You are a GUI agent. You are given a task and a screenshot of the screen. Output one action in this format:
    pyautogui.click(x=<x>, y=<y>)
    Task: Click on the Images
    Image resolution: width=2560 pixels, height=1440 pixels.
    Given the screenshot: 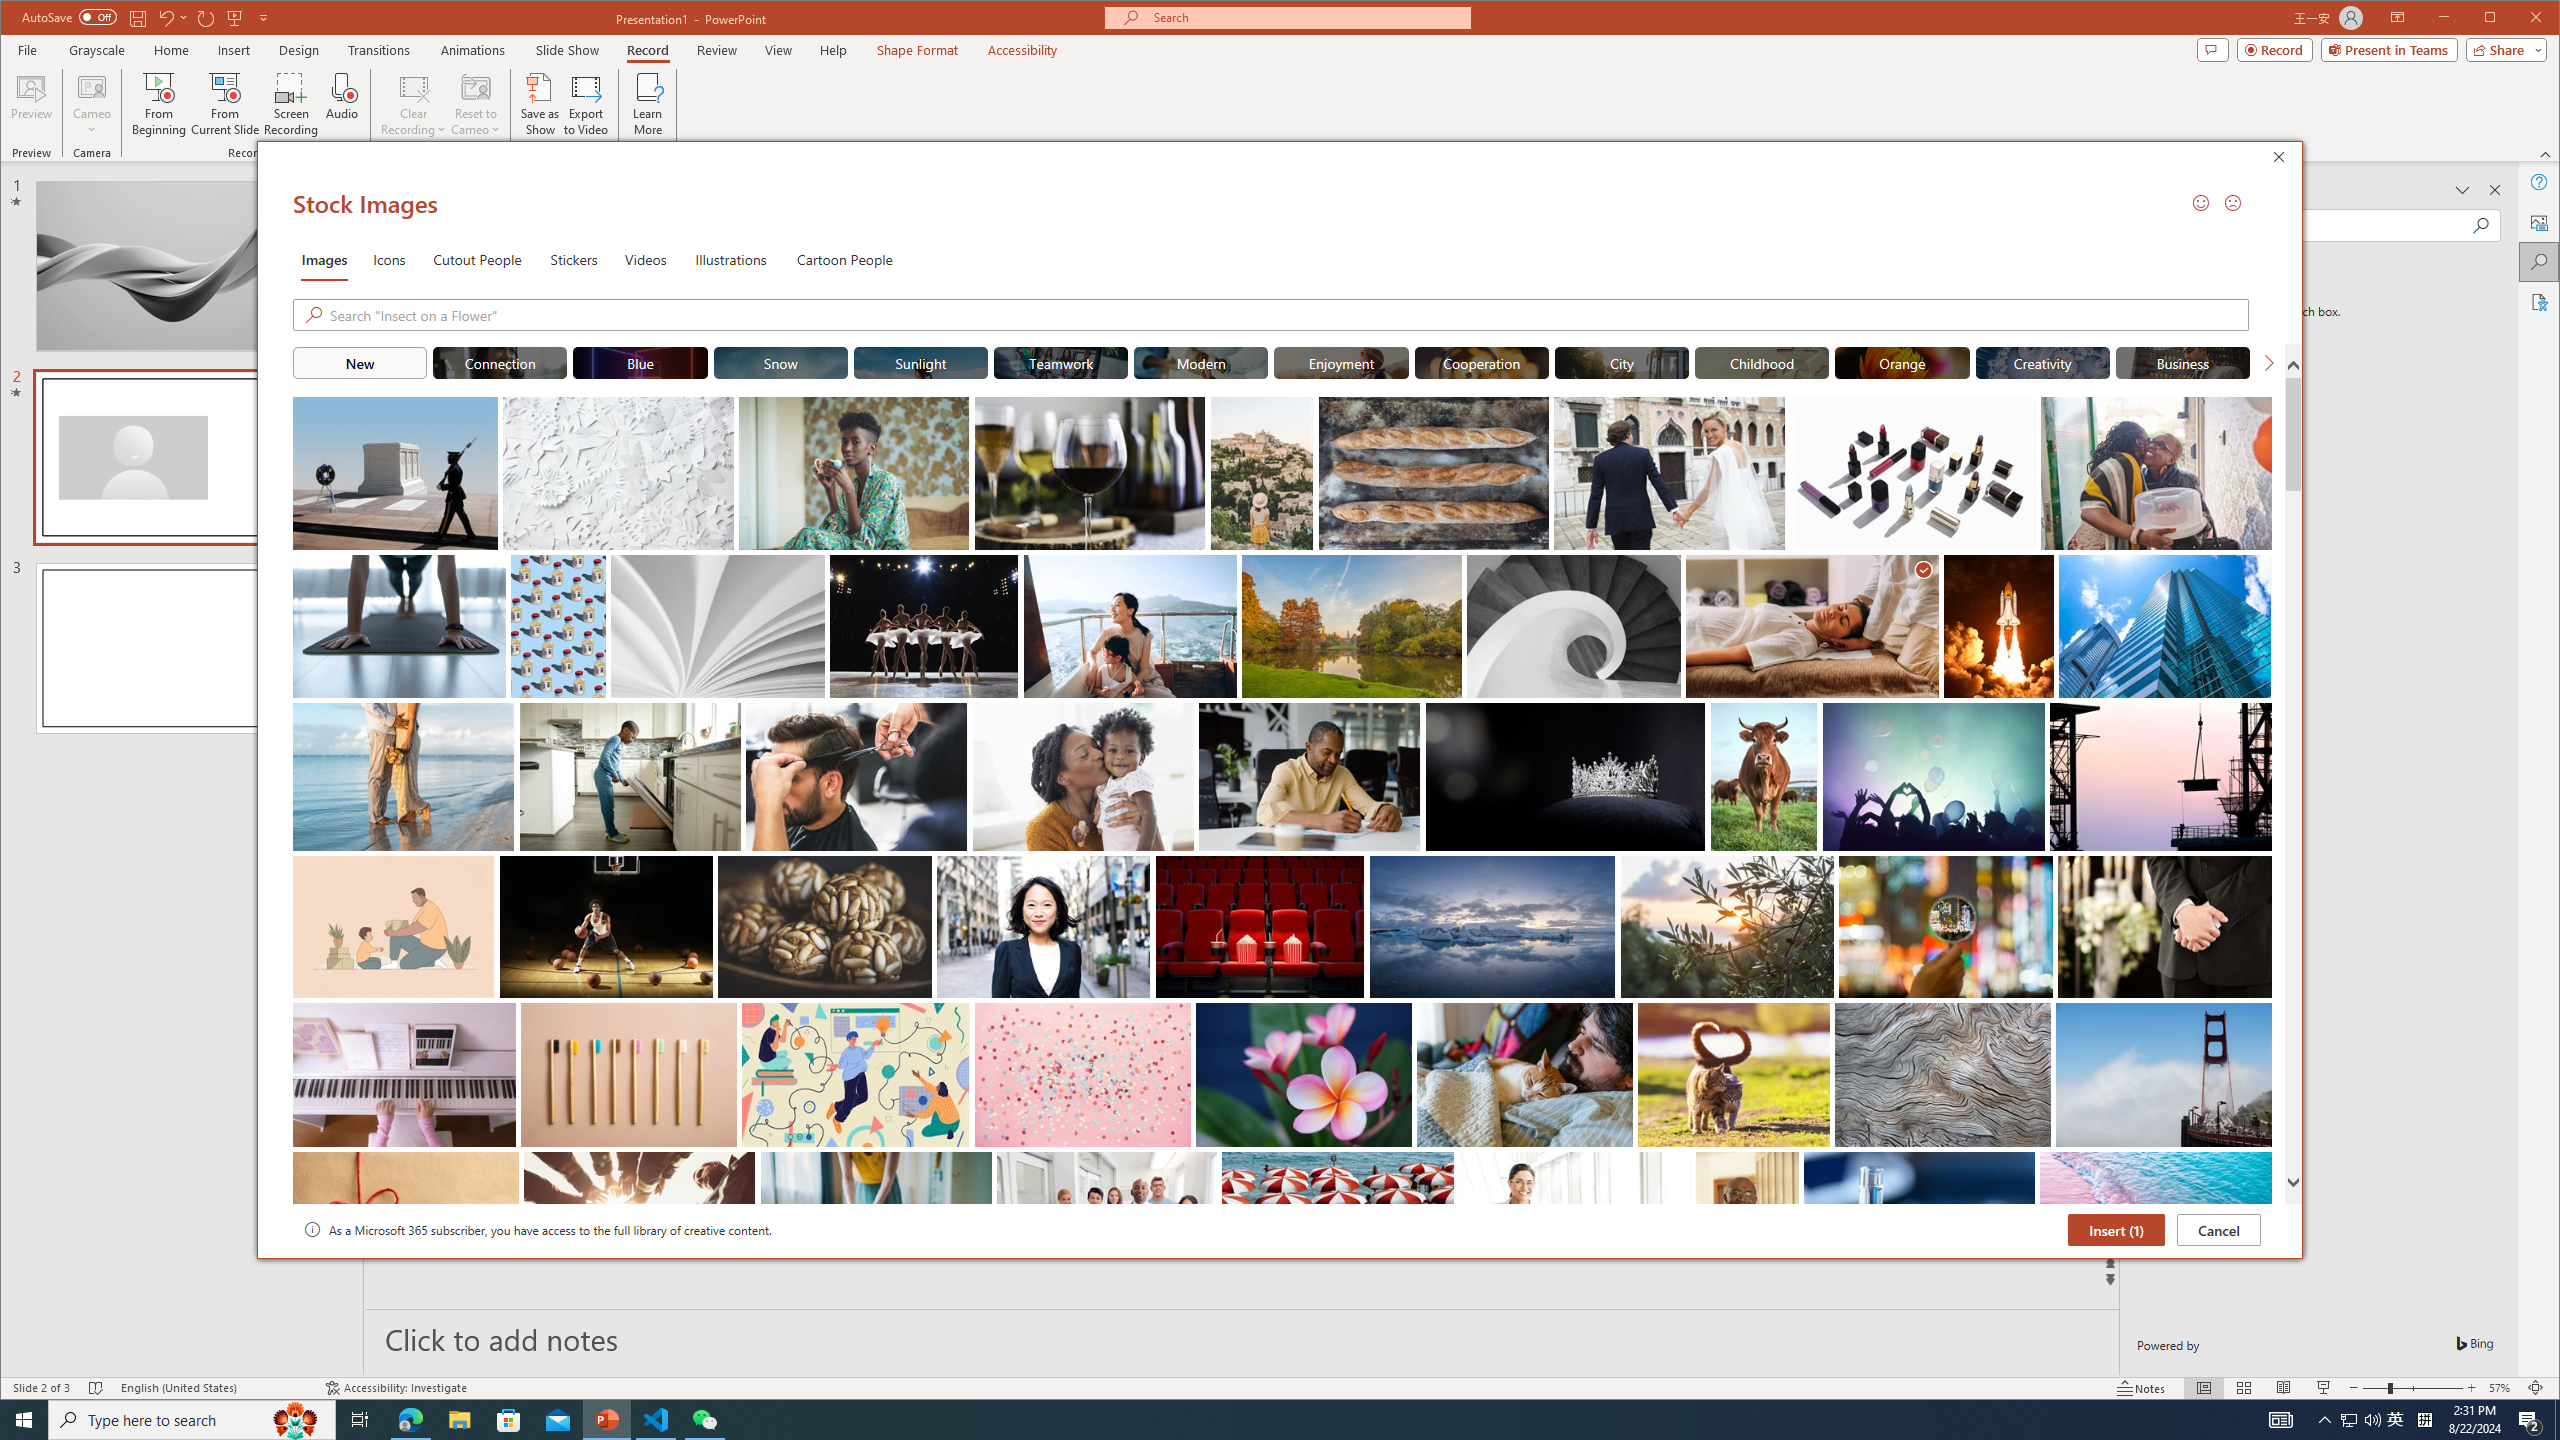 What is the action you would take?
    pyautogui.click(x=323, y=258)
    